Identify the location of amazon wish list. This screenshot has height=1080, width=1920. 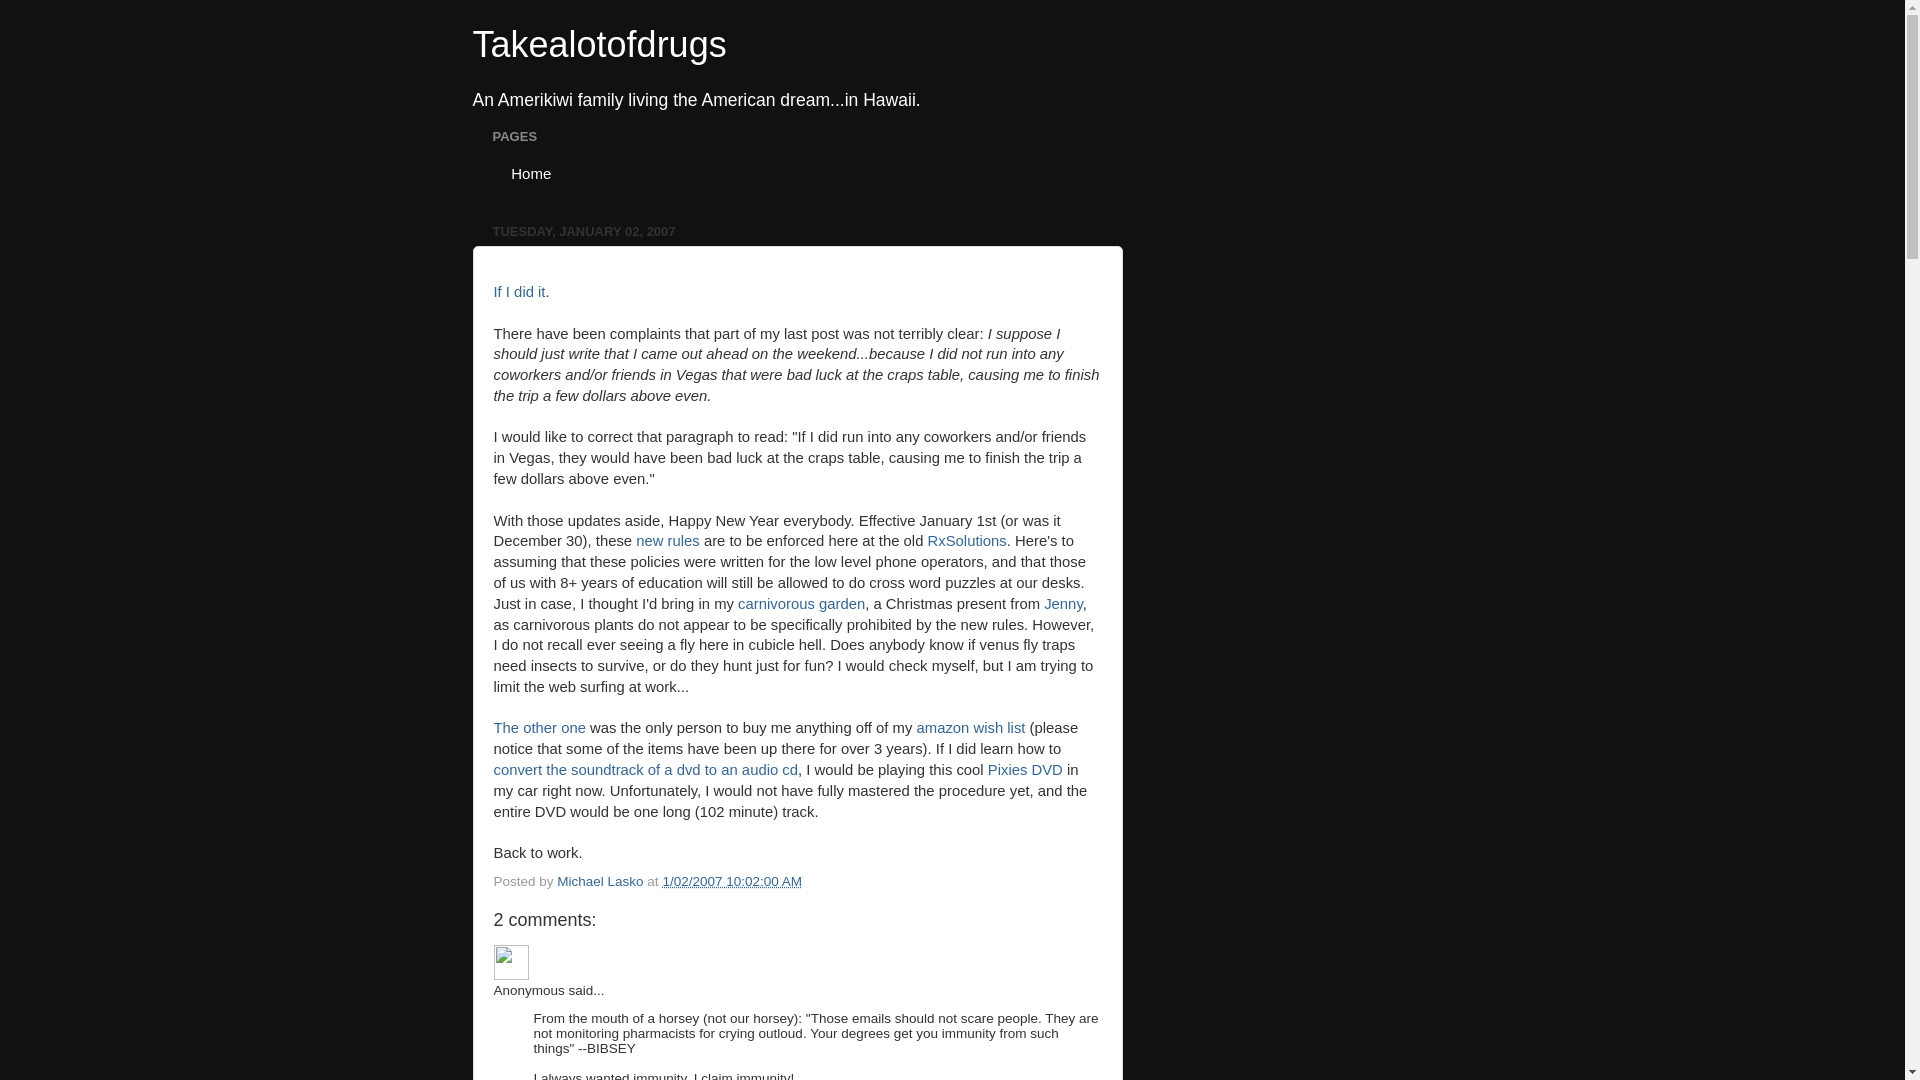
(971, 728).